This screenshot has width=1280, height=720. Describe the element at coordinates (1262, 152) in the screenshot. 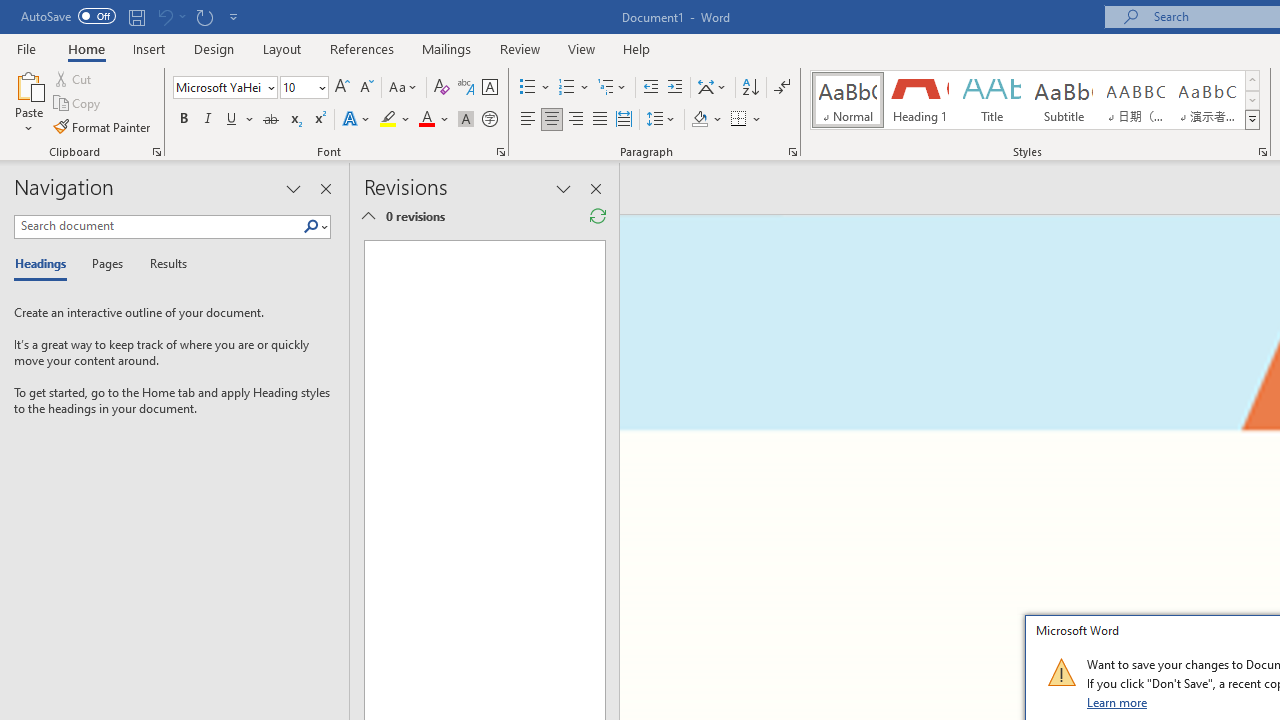

I see `Styles...` at that location.